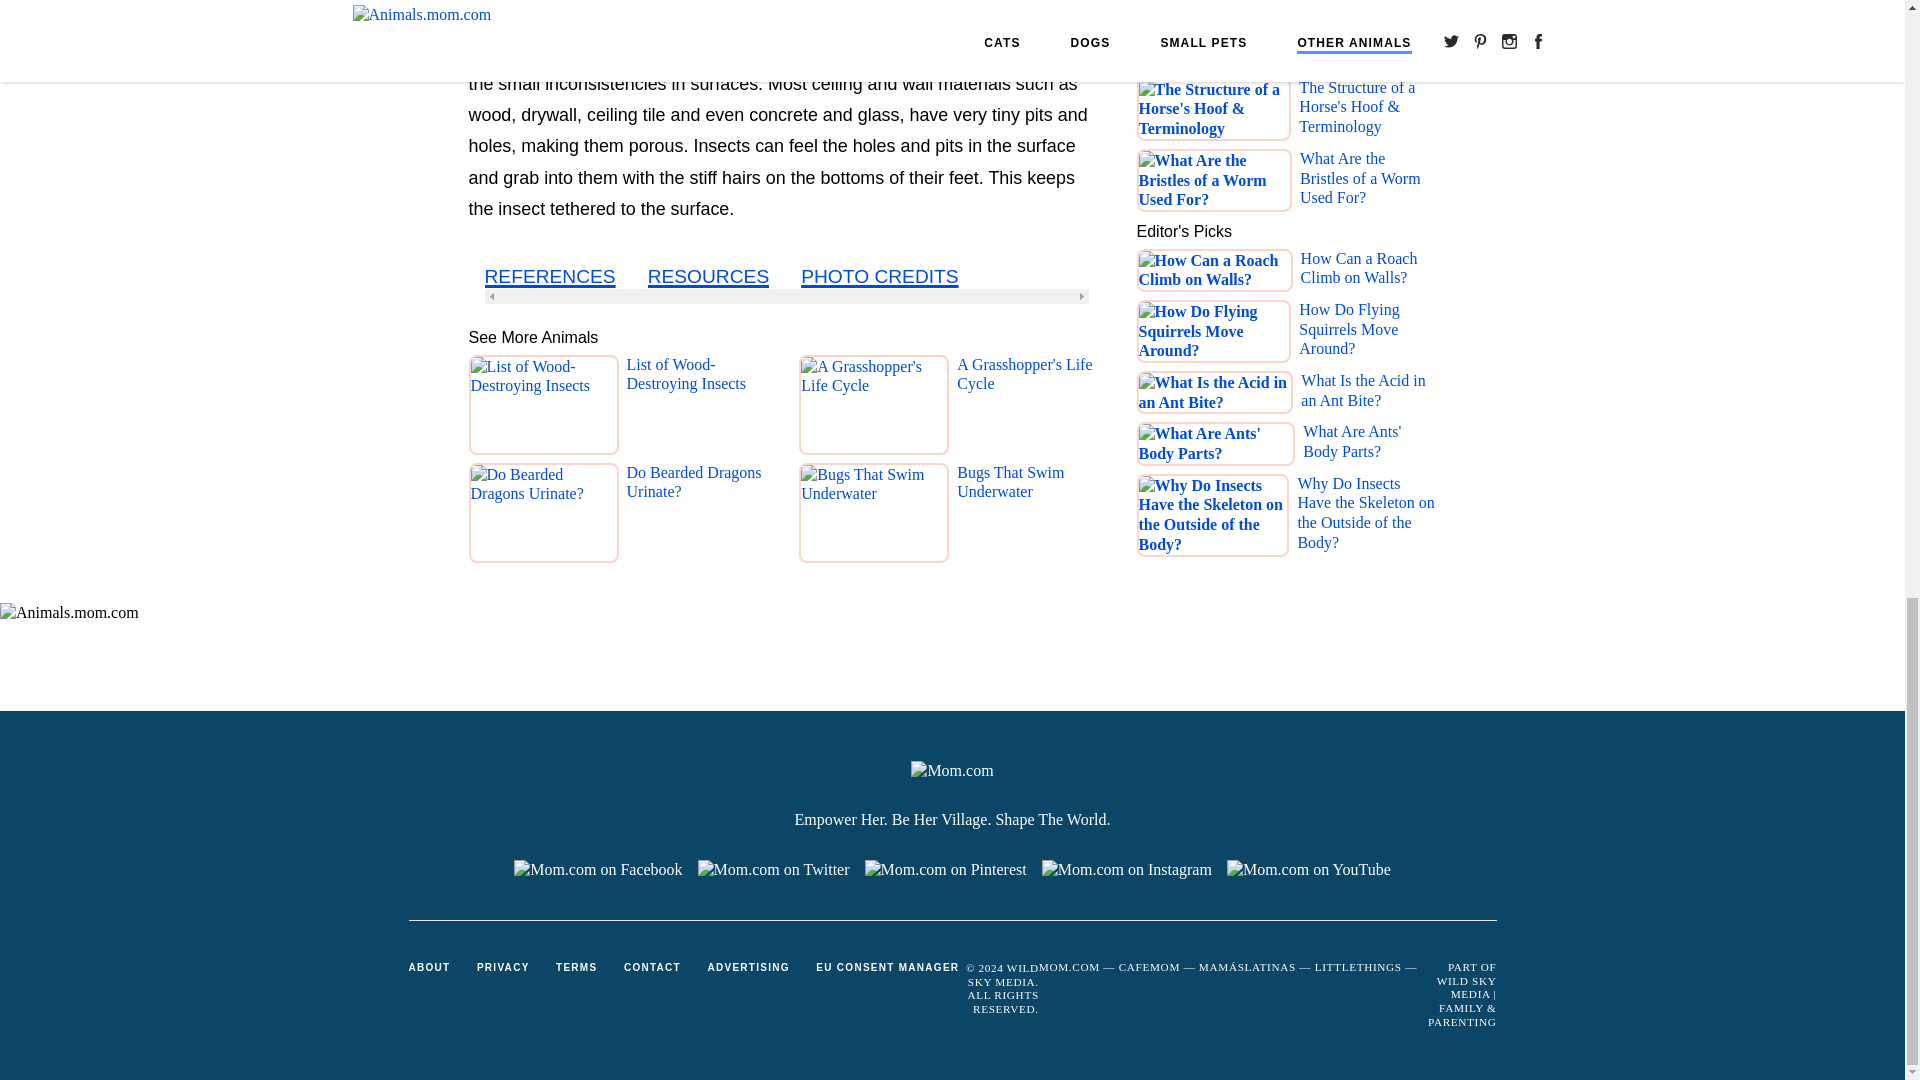 The width and height of the screenshot is (1920, 1080). Describe the element at coordinates (1030, 517) in the screenshot. I see `Bugs That Swim Underwater` at that location.